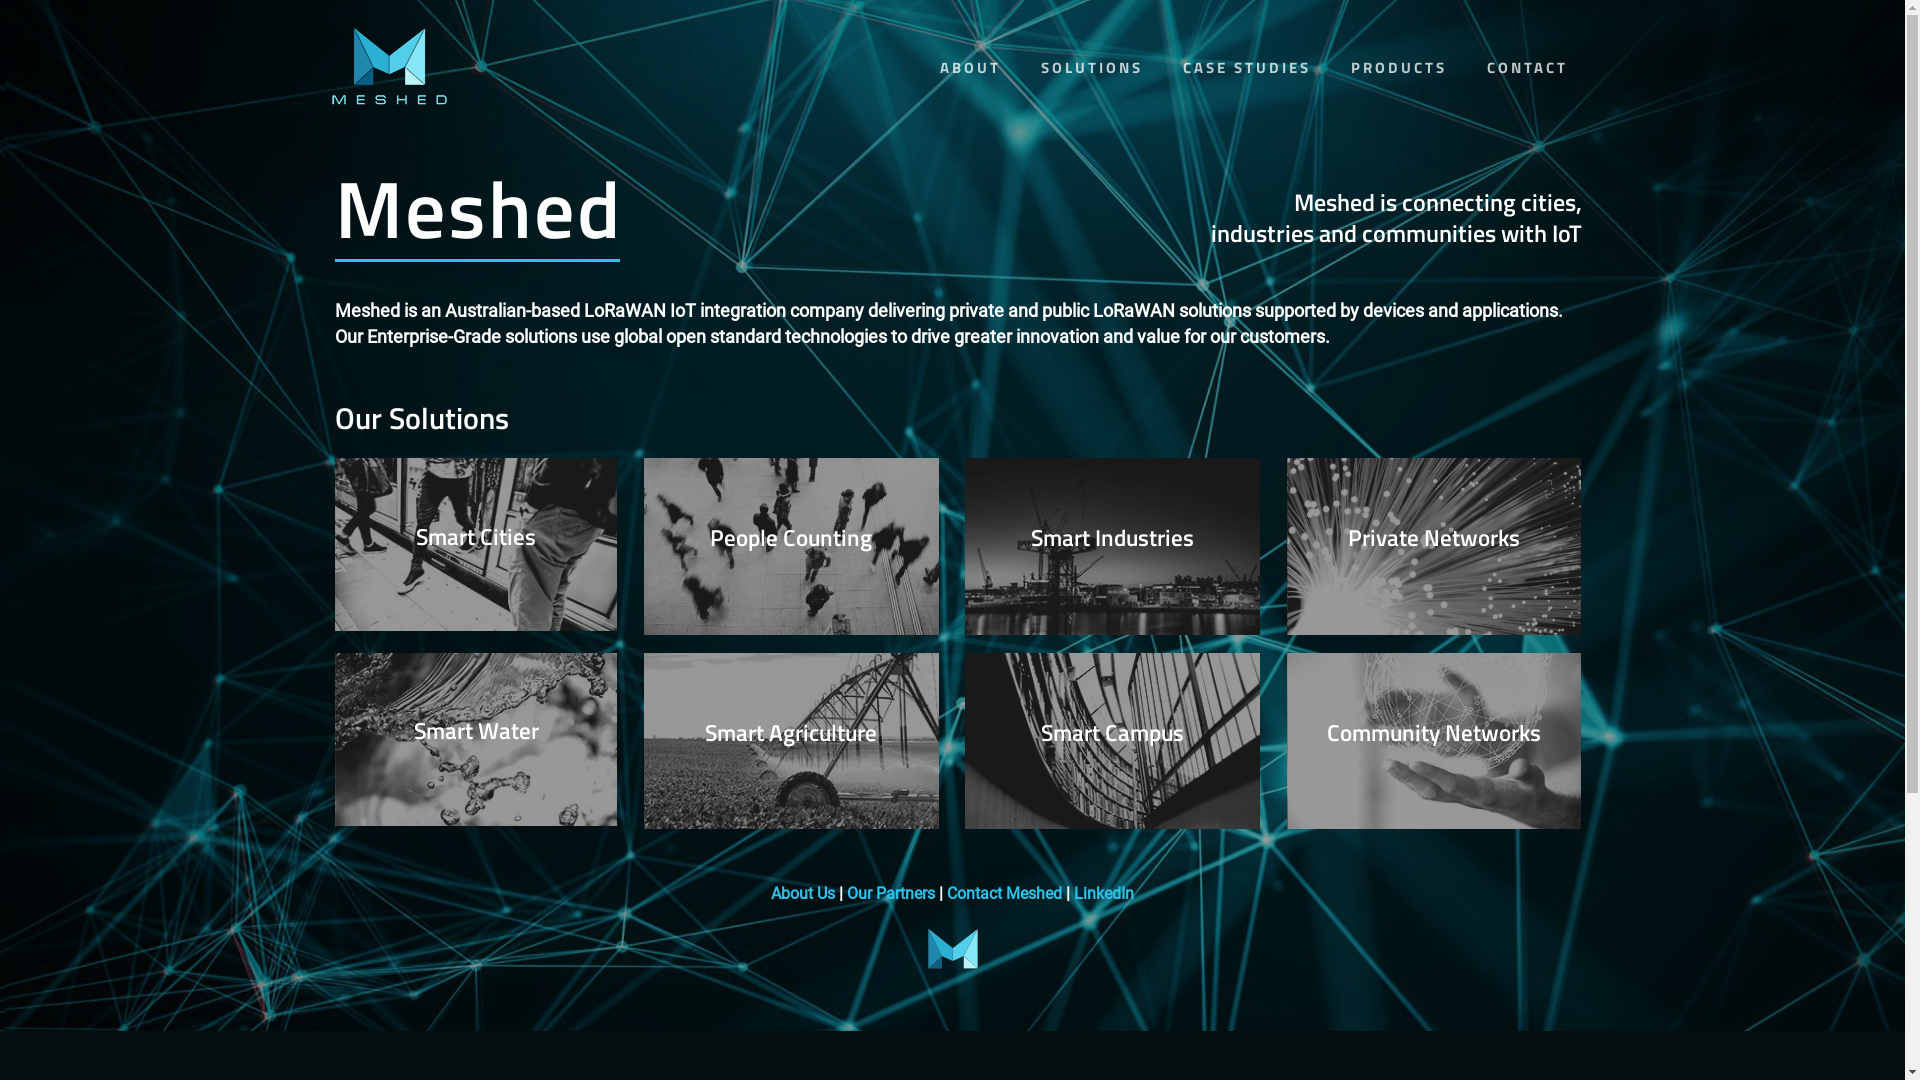 The width and height of the screenshot is (1920, 1080). What do you see at coordinates (1091, 82) in the screenshot?
I see `SOLUTIONS` at bounding box center [1091, 82].